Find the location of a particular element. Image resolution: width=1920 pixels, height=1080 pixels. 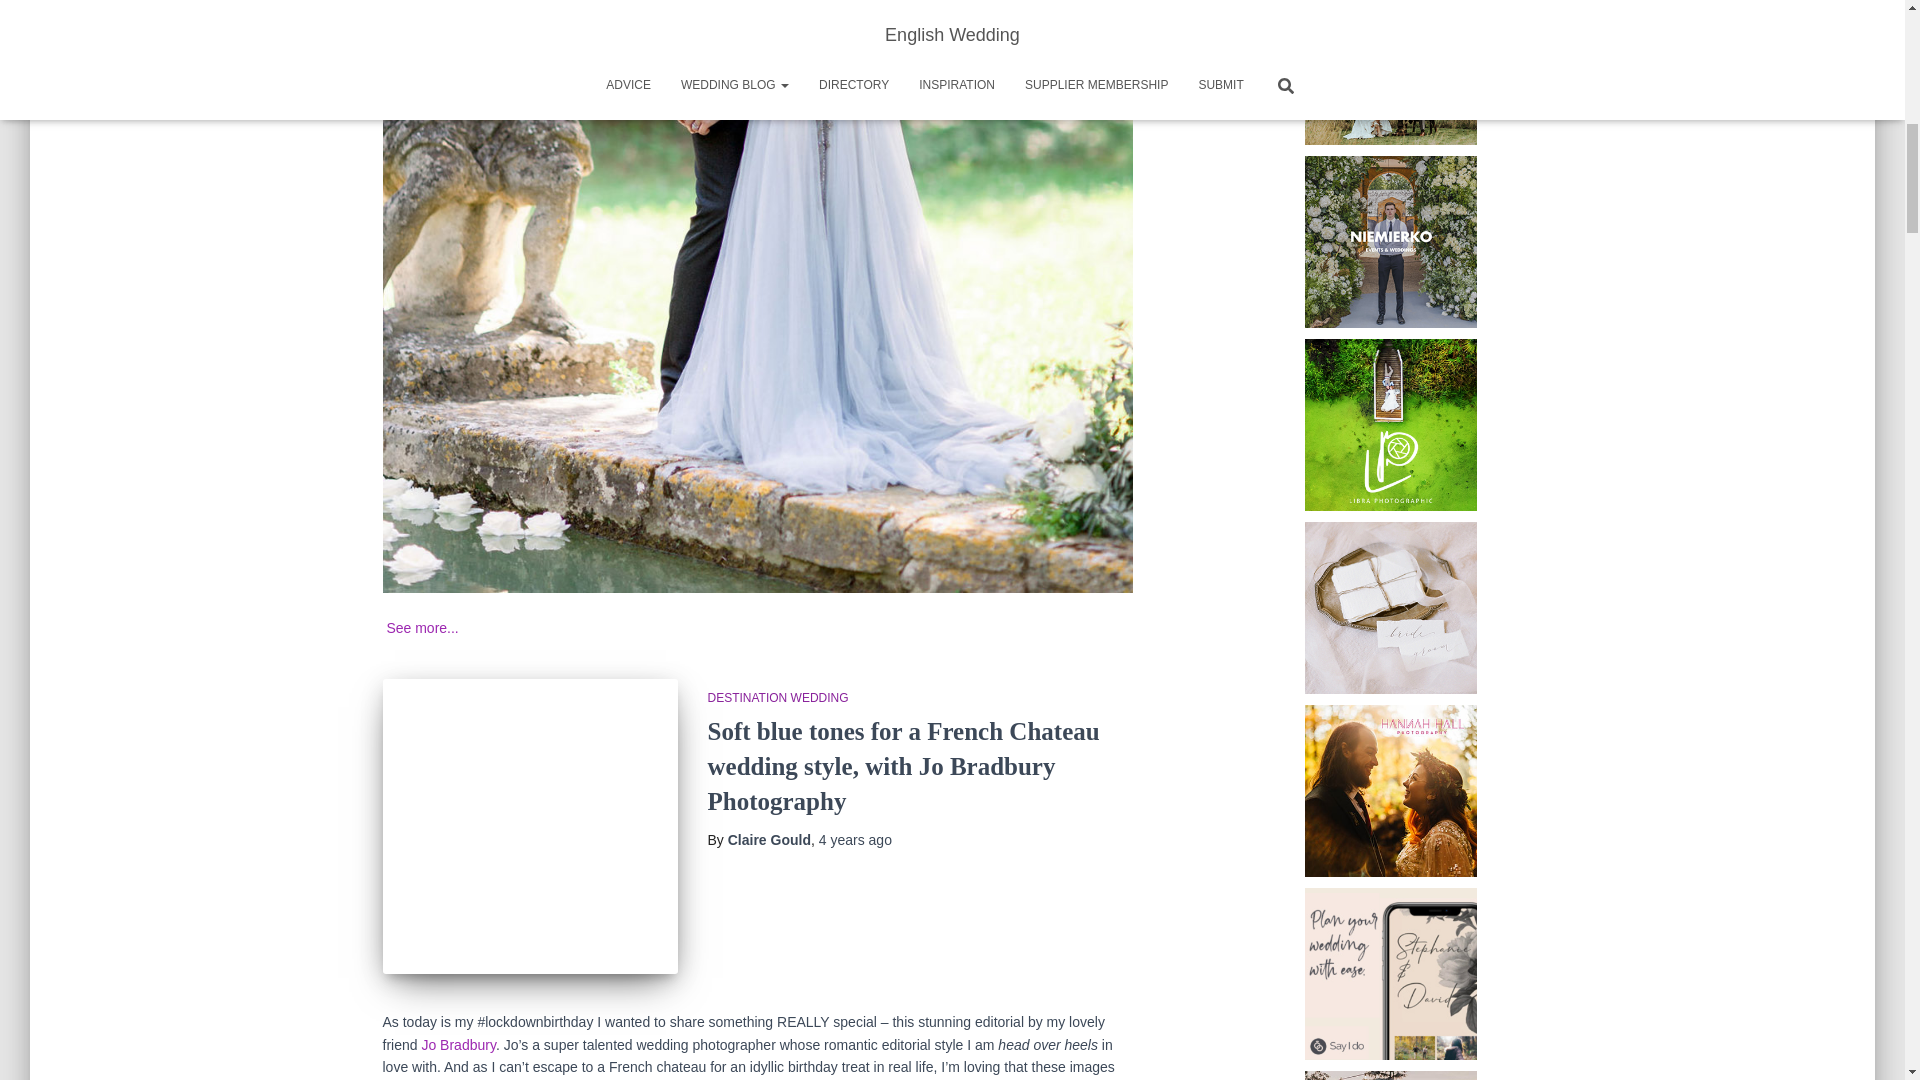

See more... is located at coordinates (422, 628).